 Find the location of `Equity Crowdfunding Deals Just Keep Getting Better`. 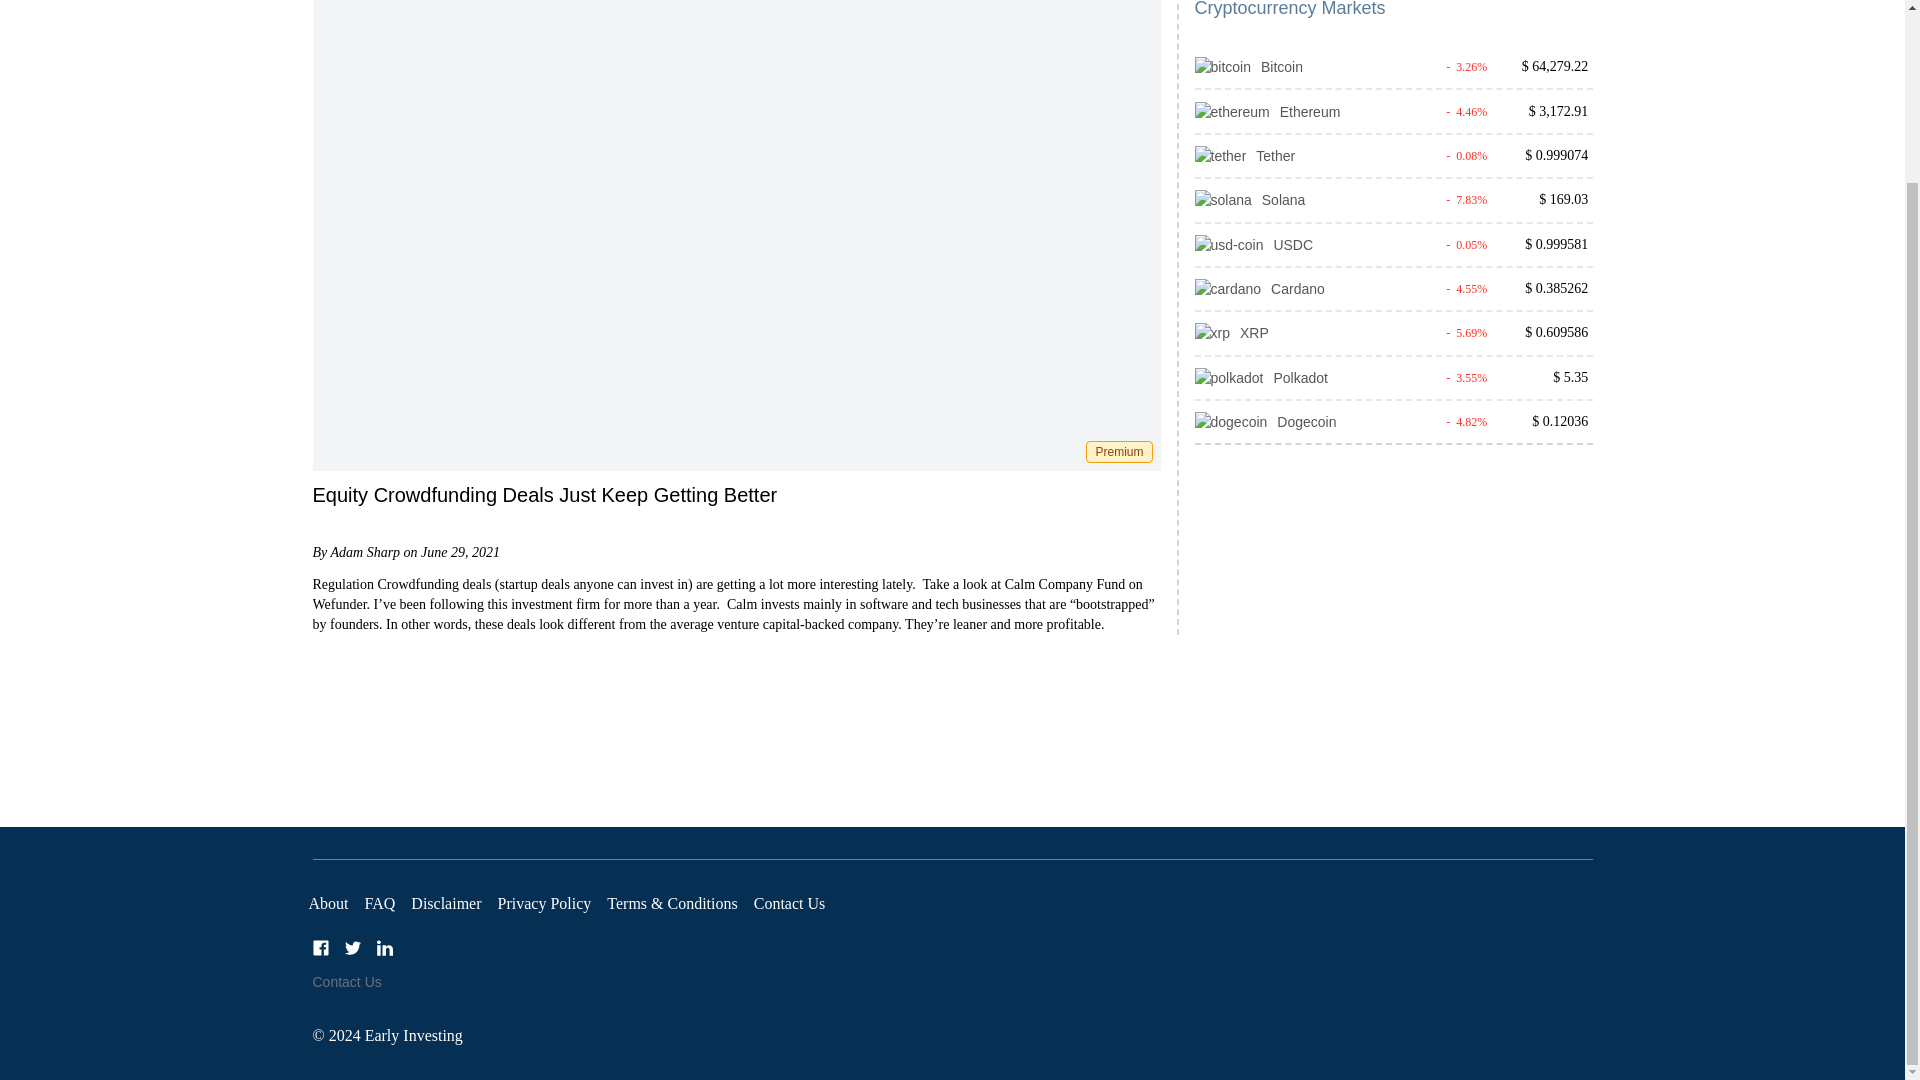

Equity Crowdfunding Deals Just Keep Getting Better is located at coordinates (544, 494).